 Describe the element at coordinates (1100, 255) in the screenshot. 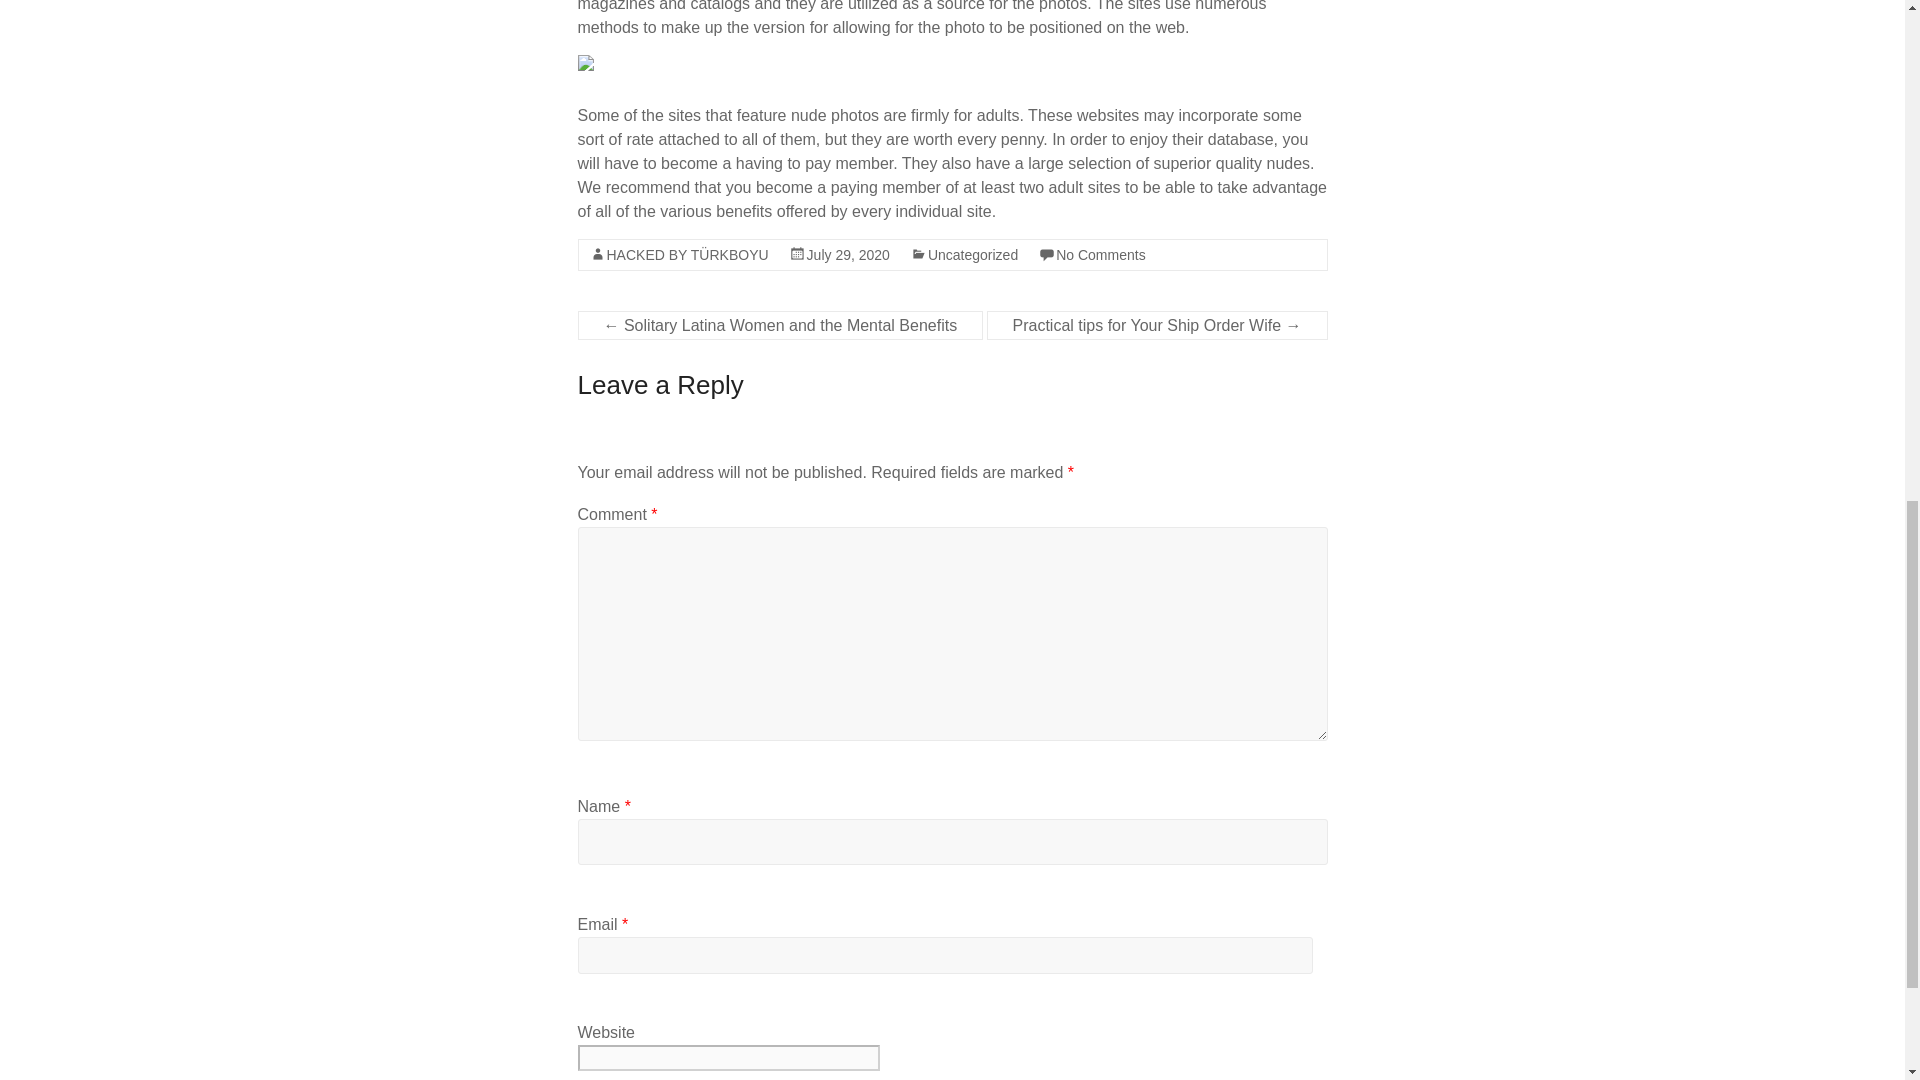

I see `No Comments` at that location.